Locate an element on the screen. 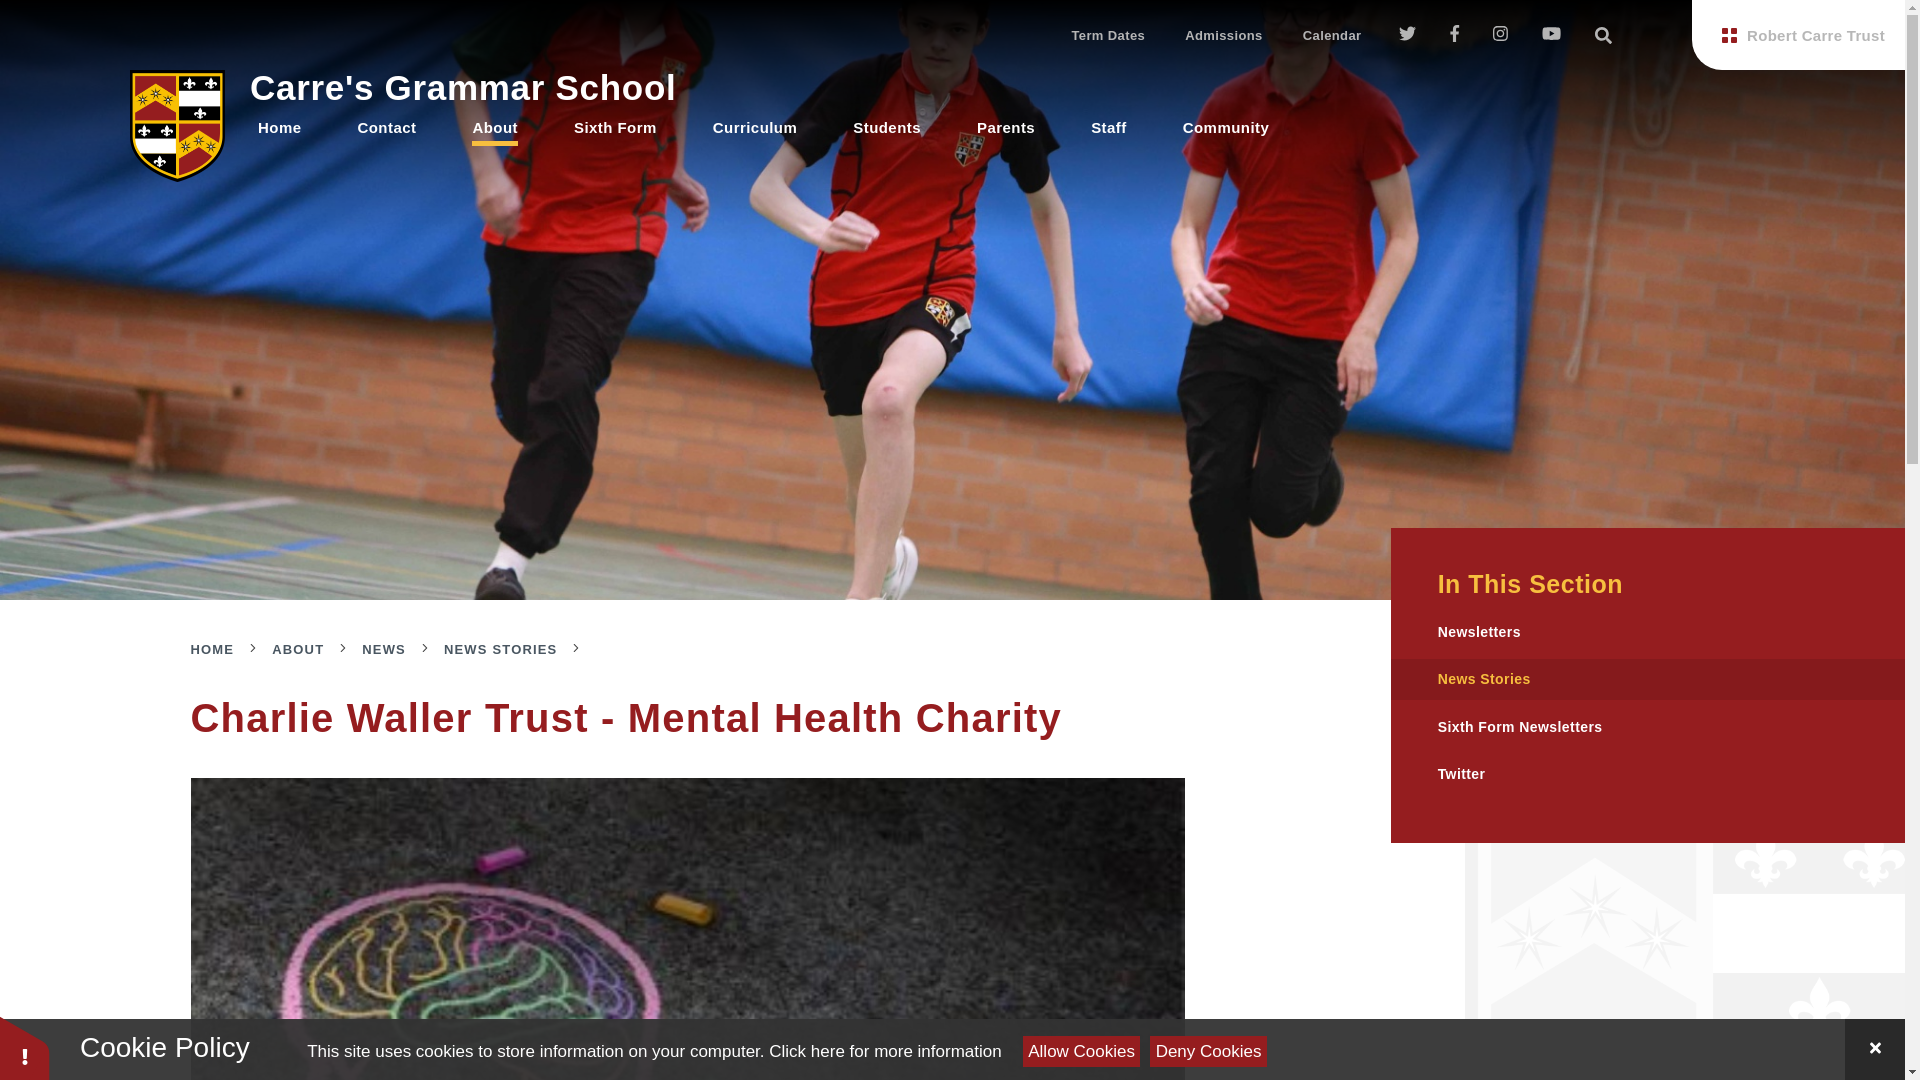 The image size is (1920, 1080). See cookie policy is located at coordinates (884, 1051).